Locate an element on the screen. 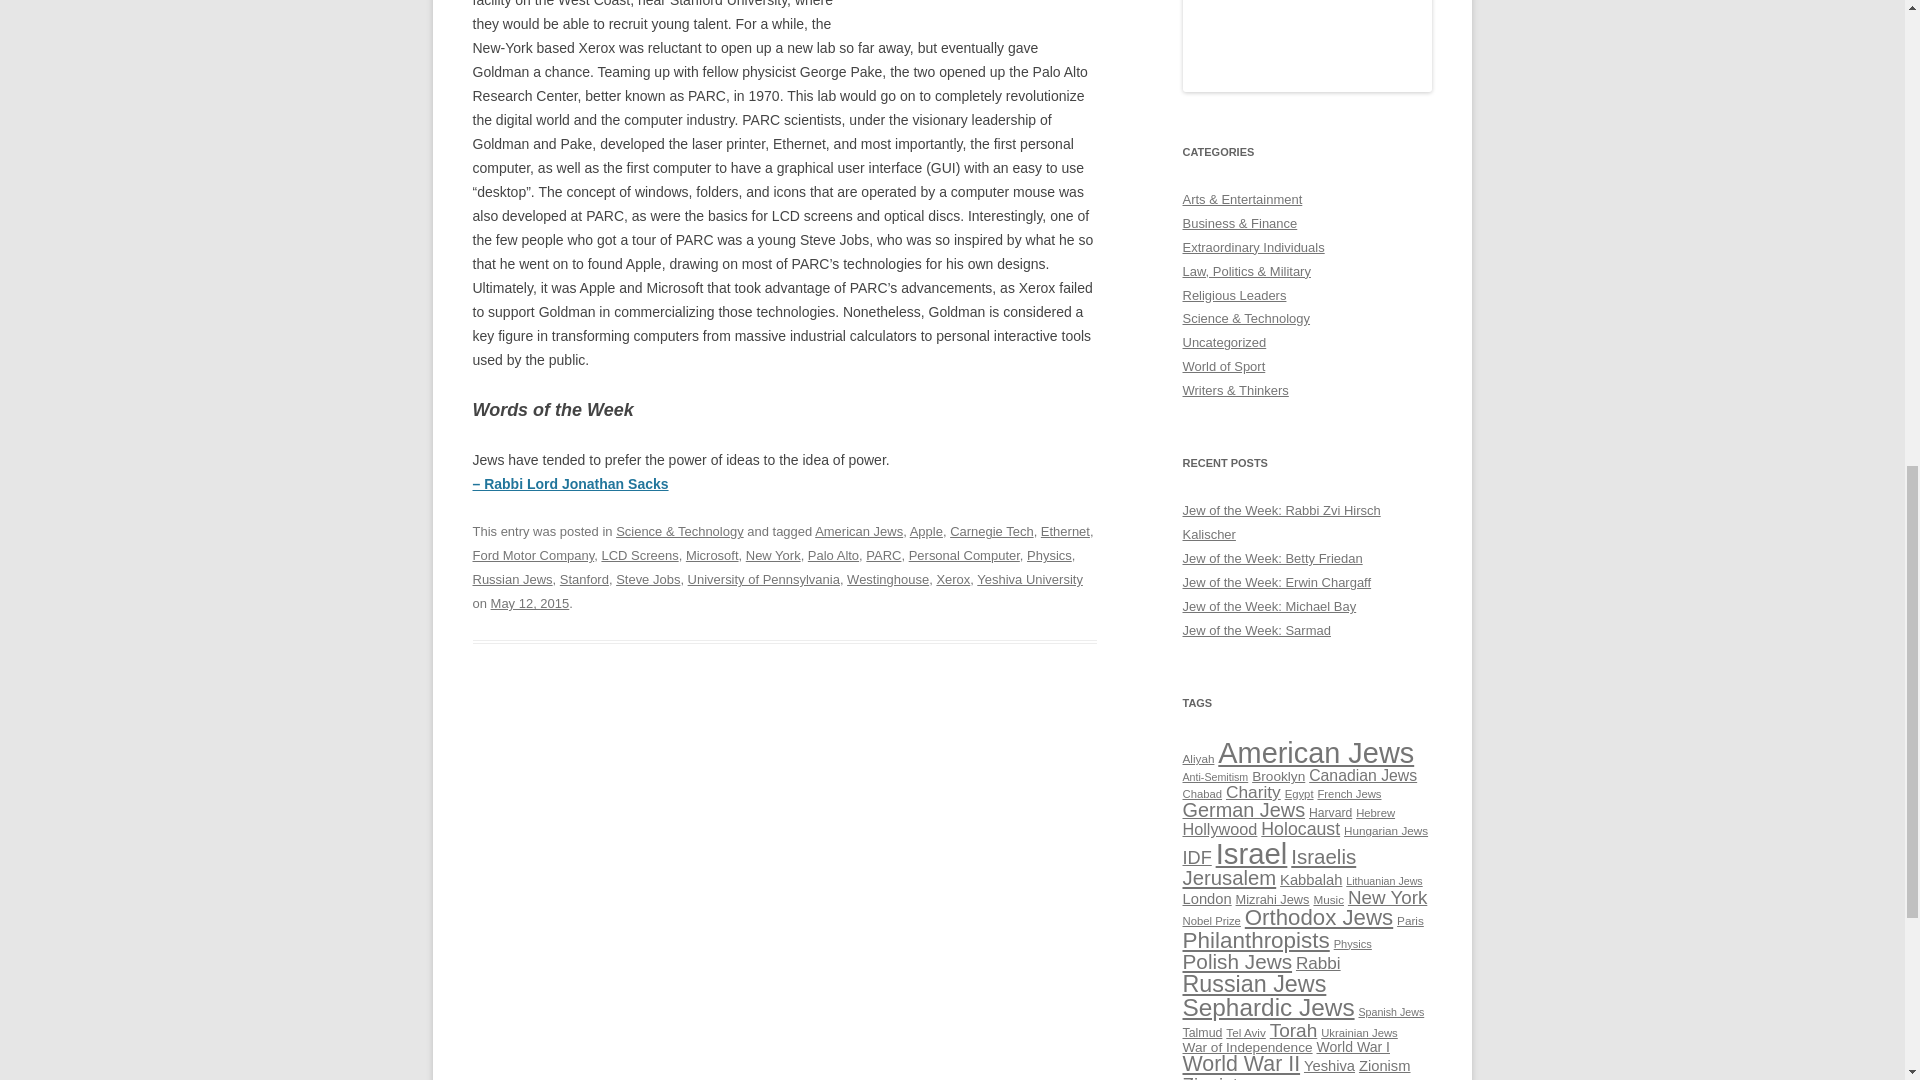  LCD Screens is located at coordinates (638, 554).